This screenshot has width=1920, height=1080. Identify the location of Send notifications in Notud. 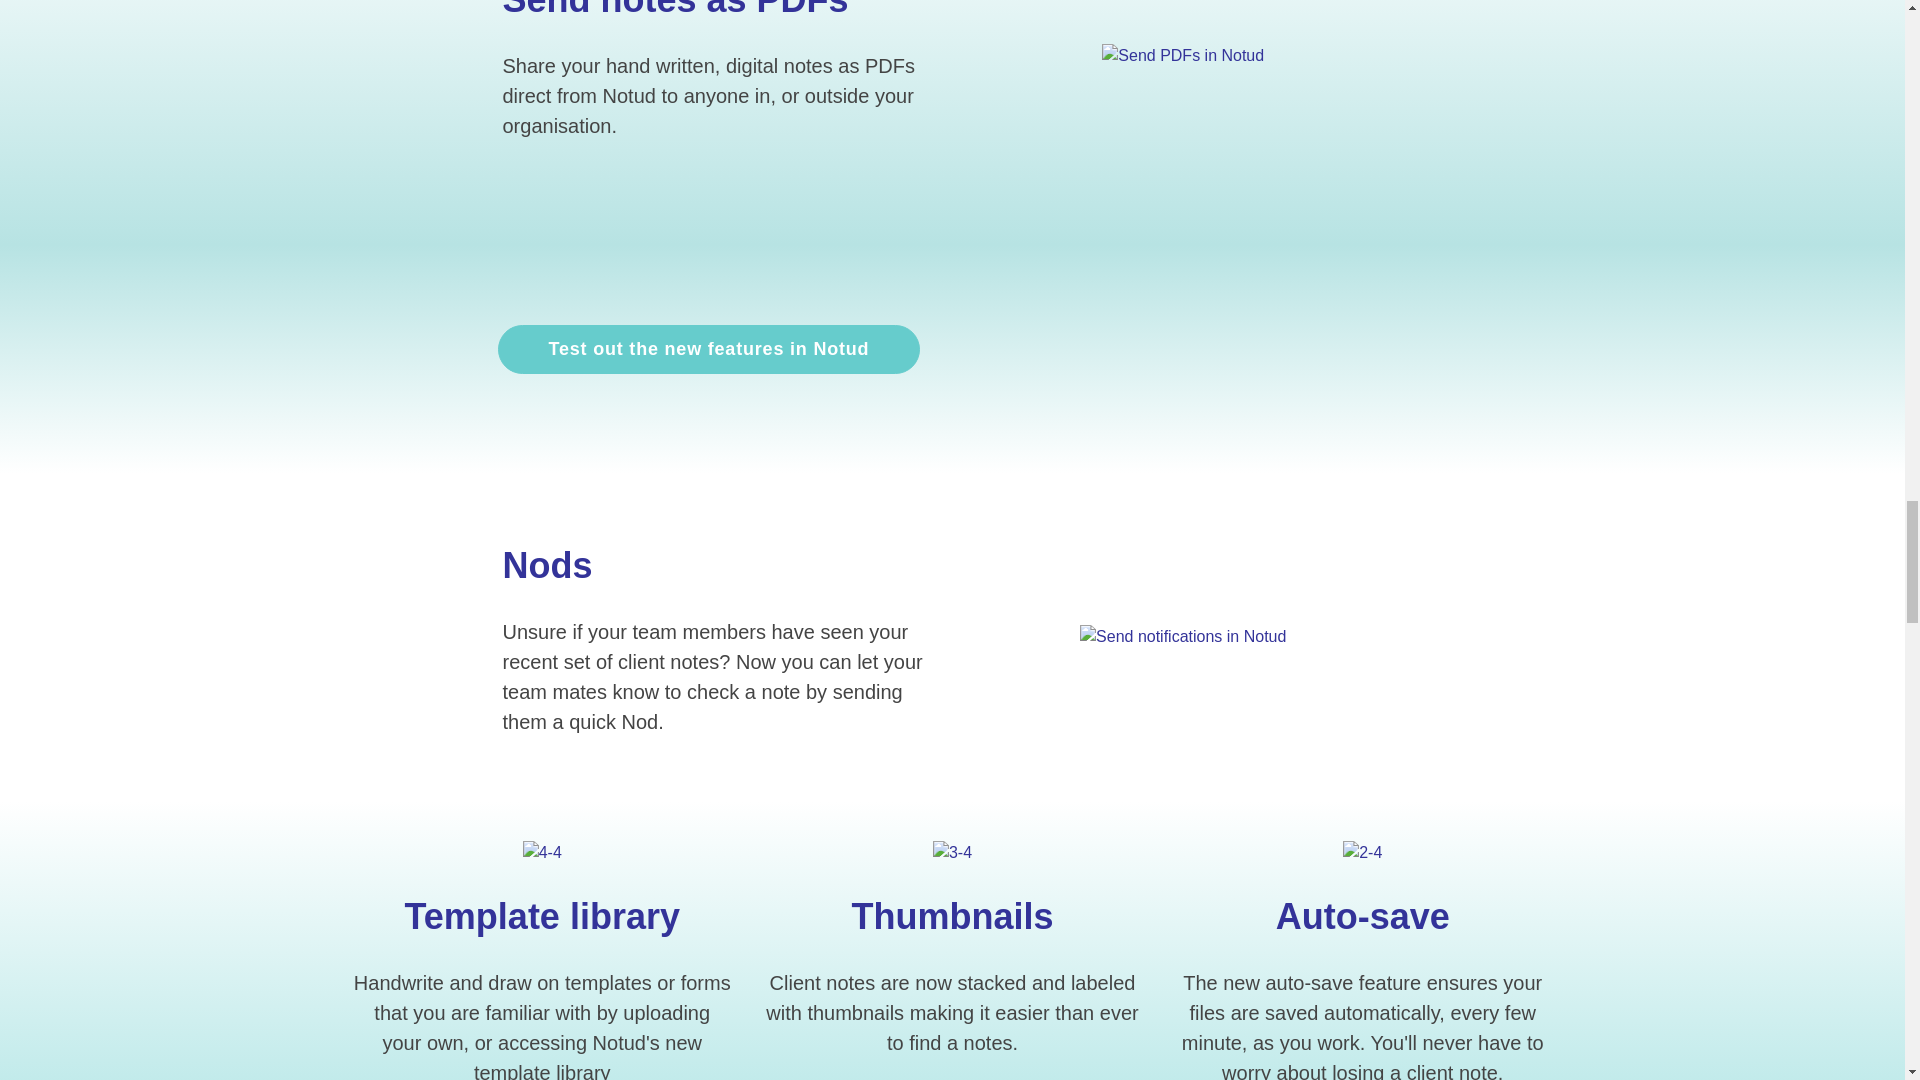
(1182, 637).